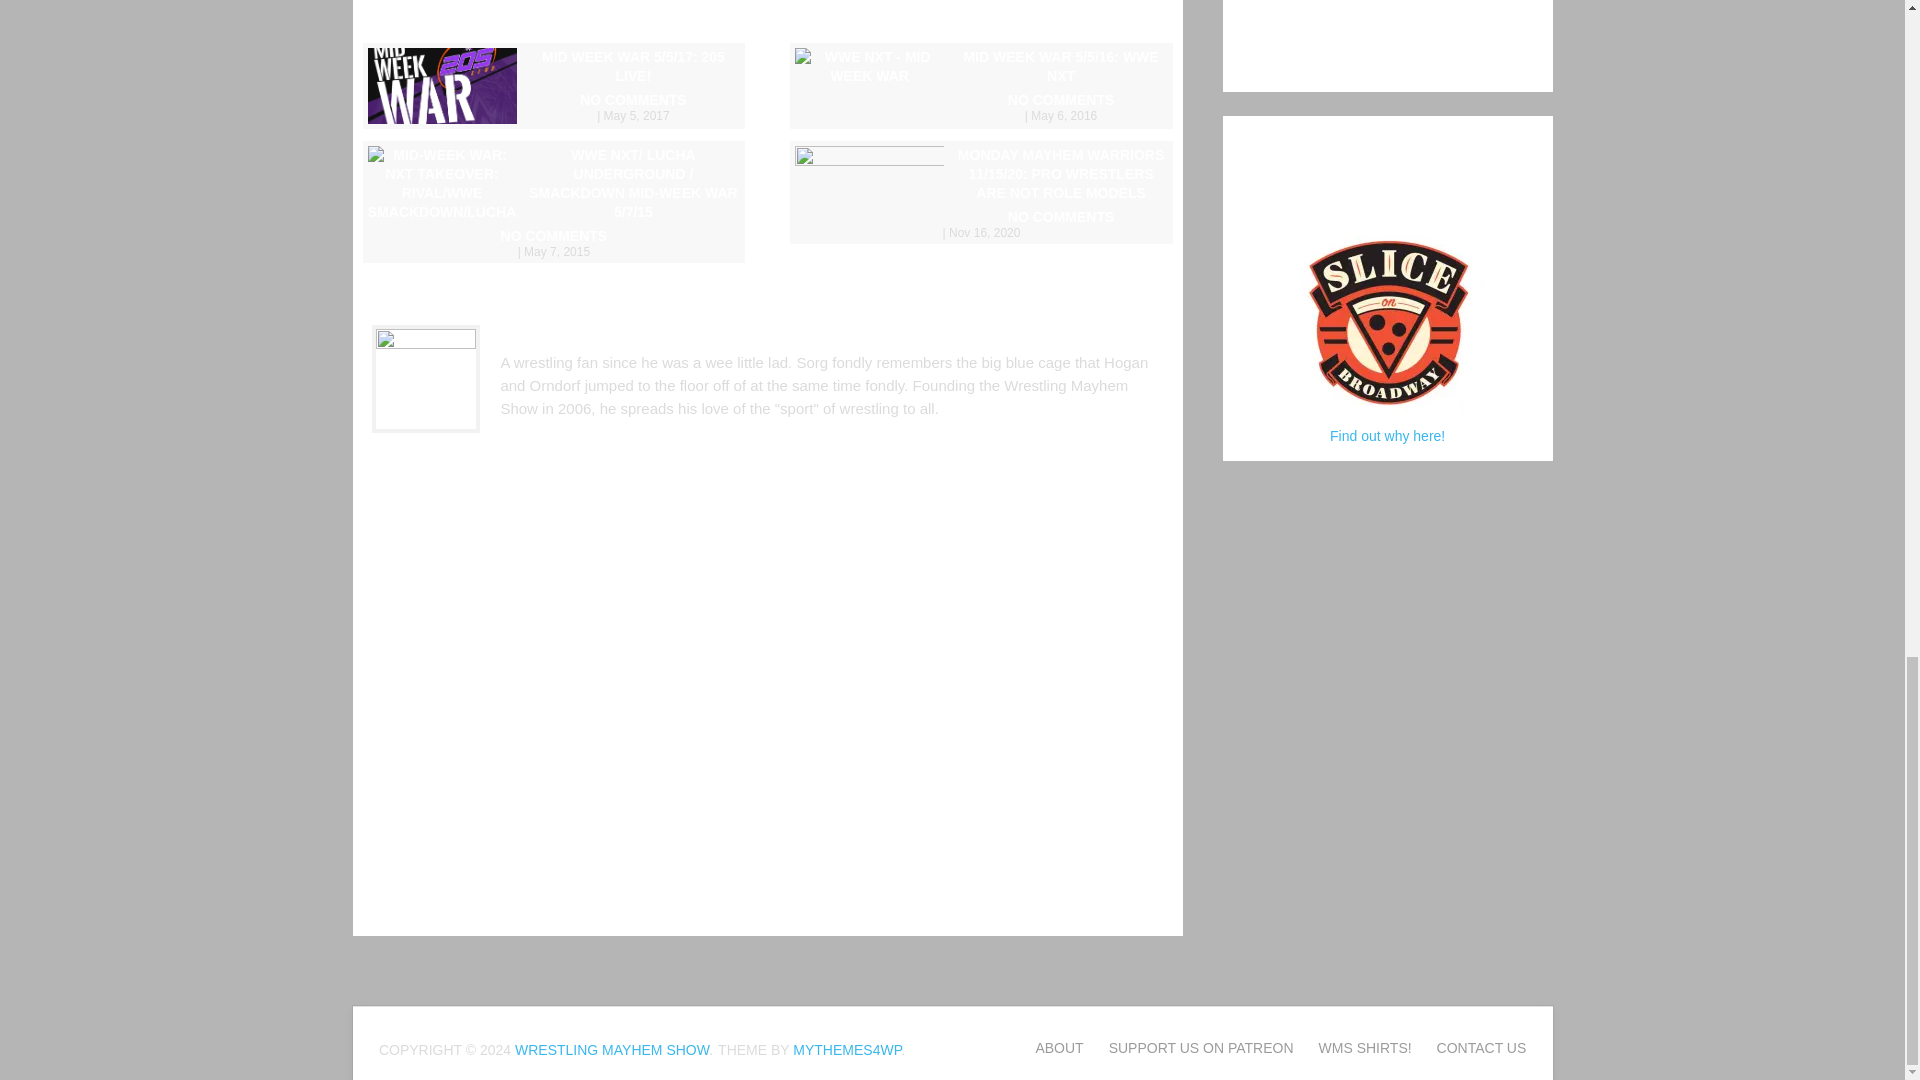 The height and width of the screenshot is (1080, 1920). I want to click on Find out why here!, so click(1388, 435).